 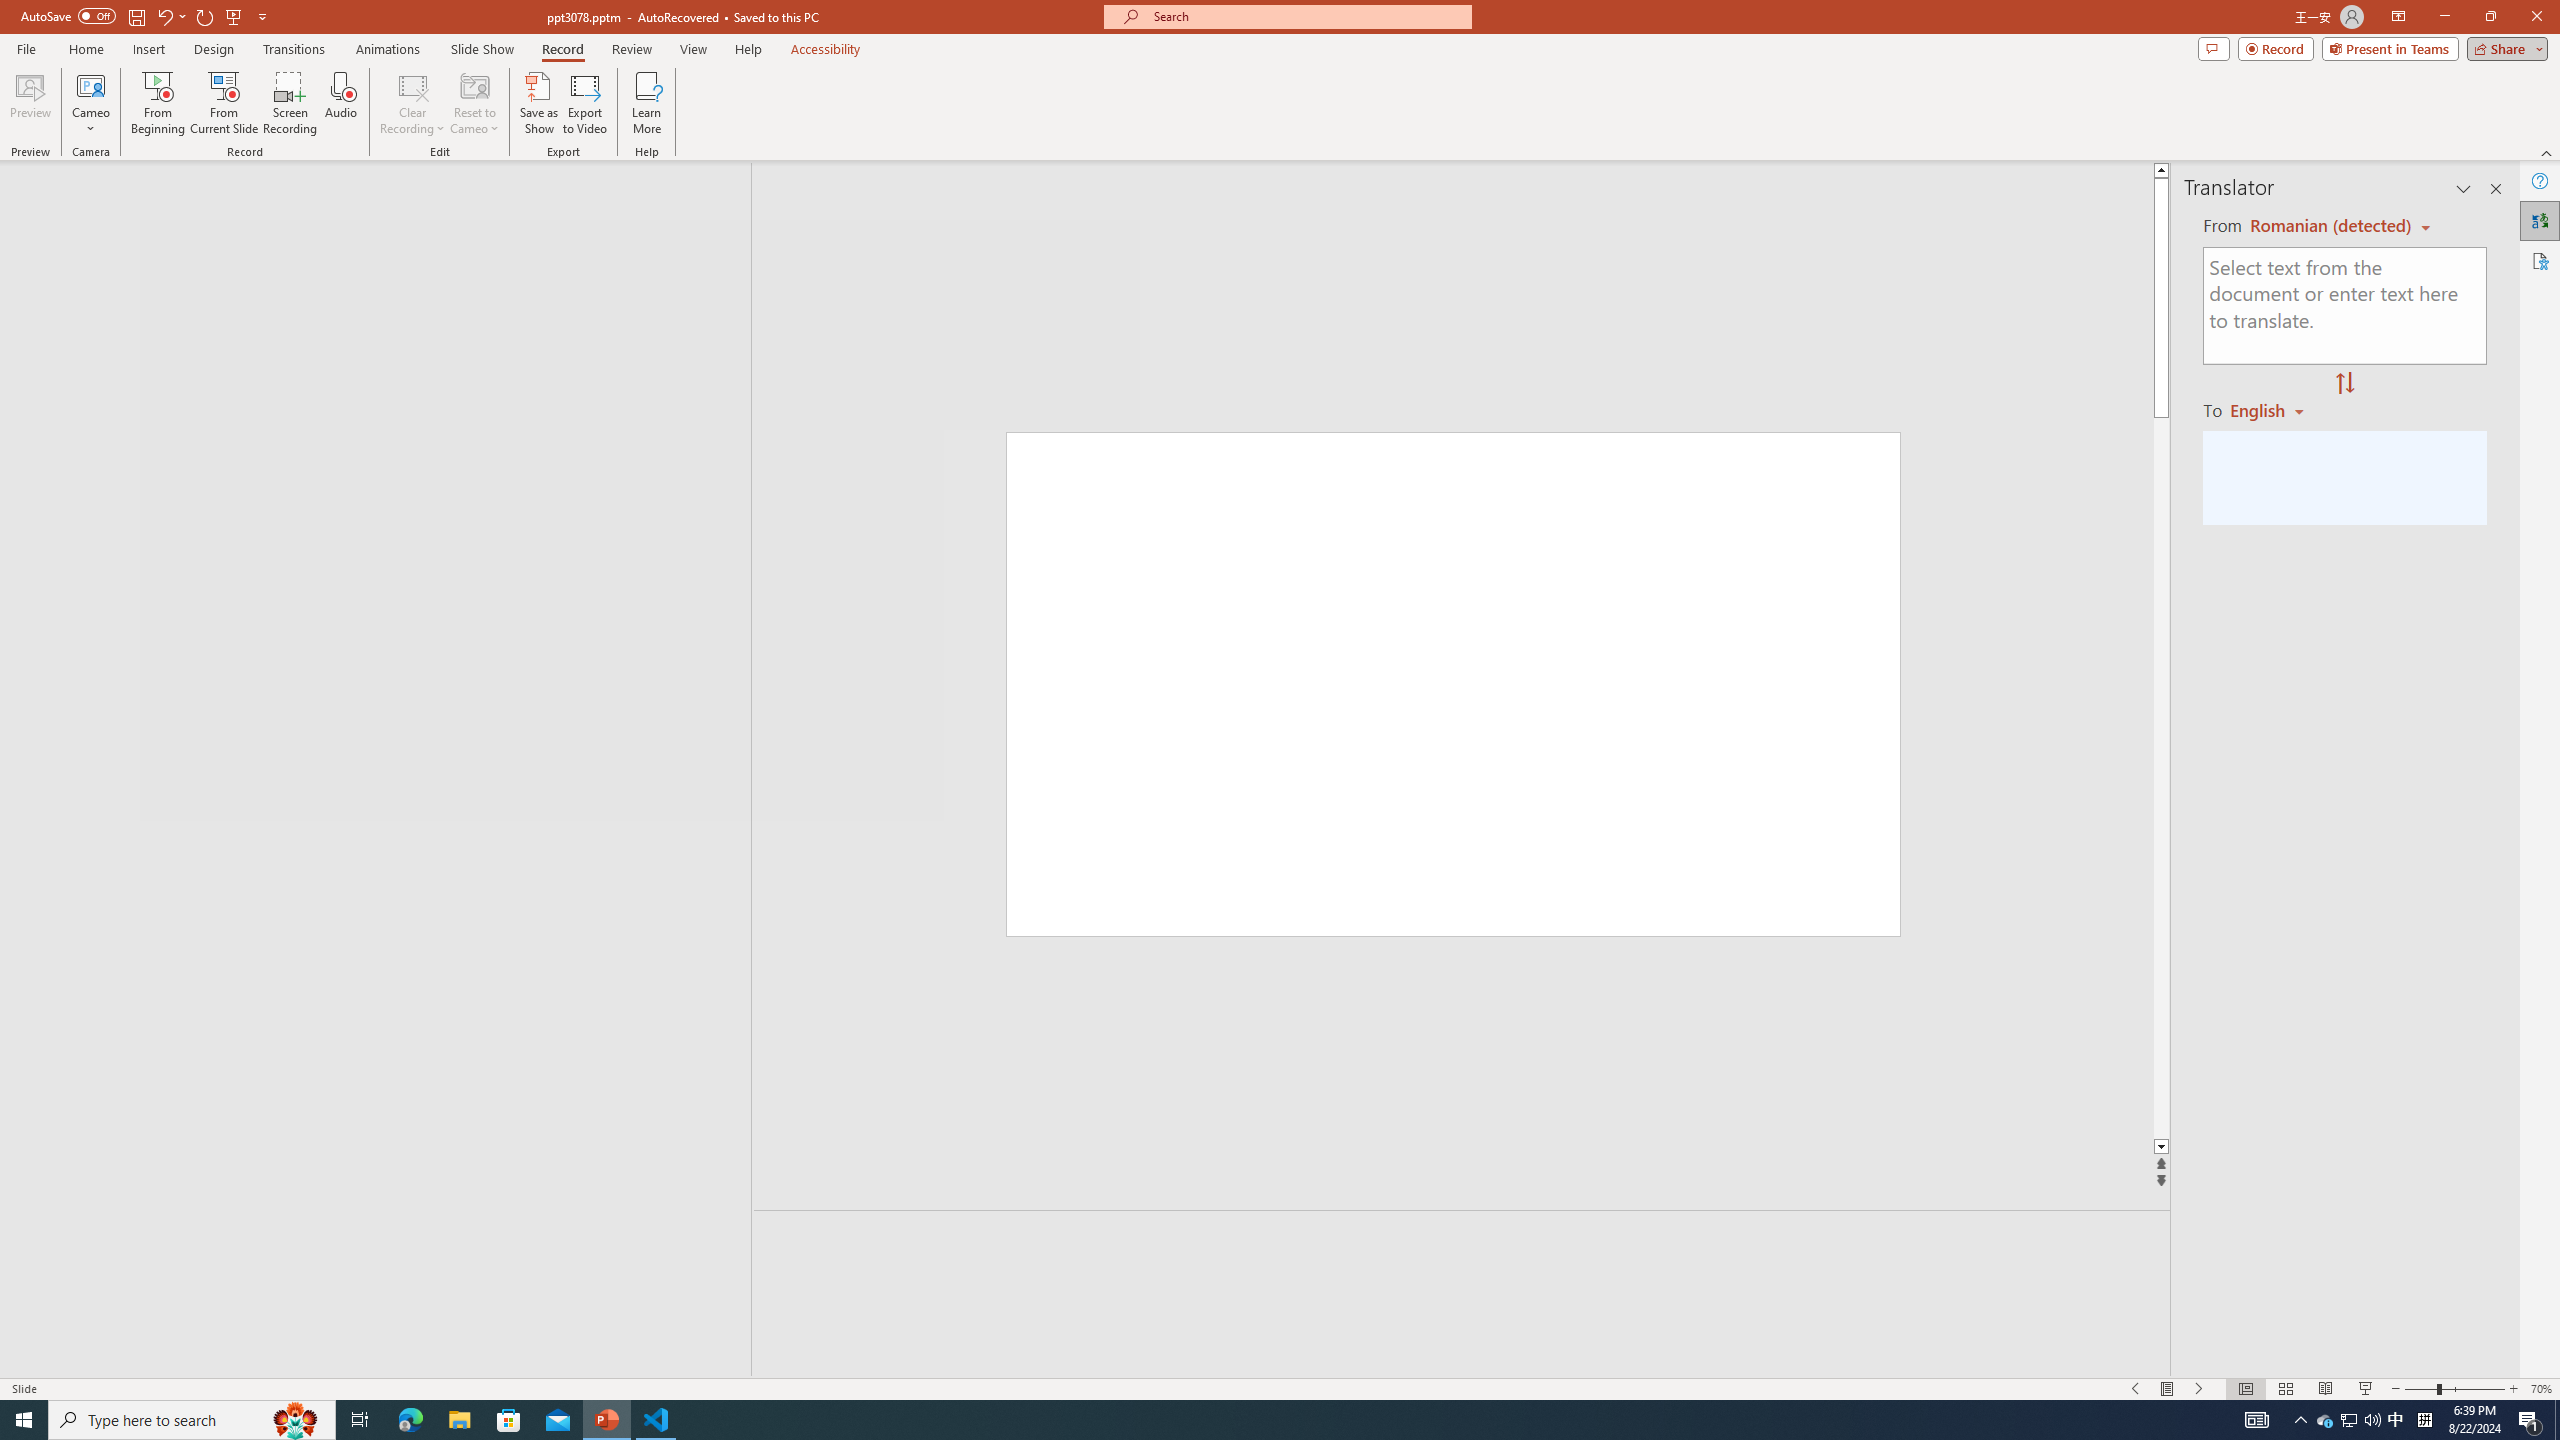 What do you see at coordinates (2274, 409) in the screenshot?
I see `Romanian` at bounding box center [2274, 409].